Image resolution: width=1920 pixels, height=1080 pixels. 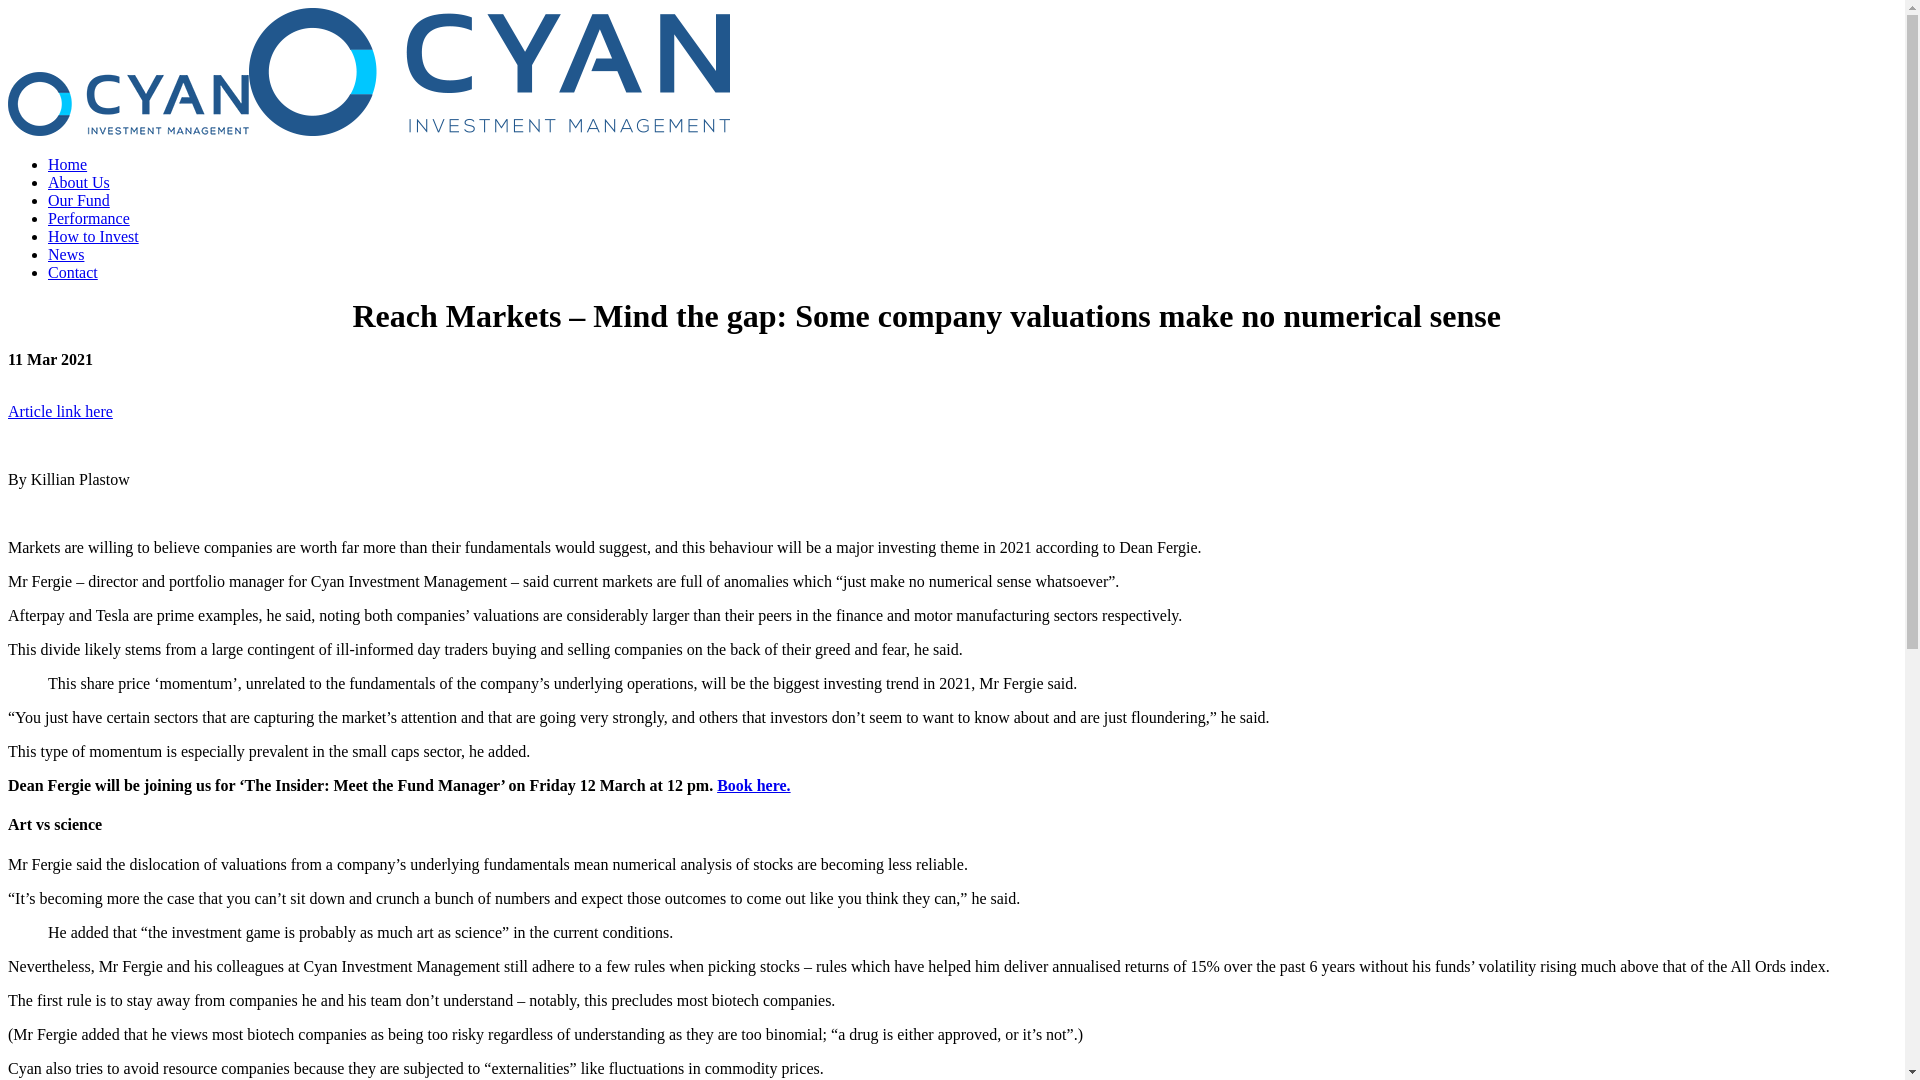 What do you see at coordinates (60, 412) in the screenshot?
I see `Article link here` at bounding box center [60, 412].